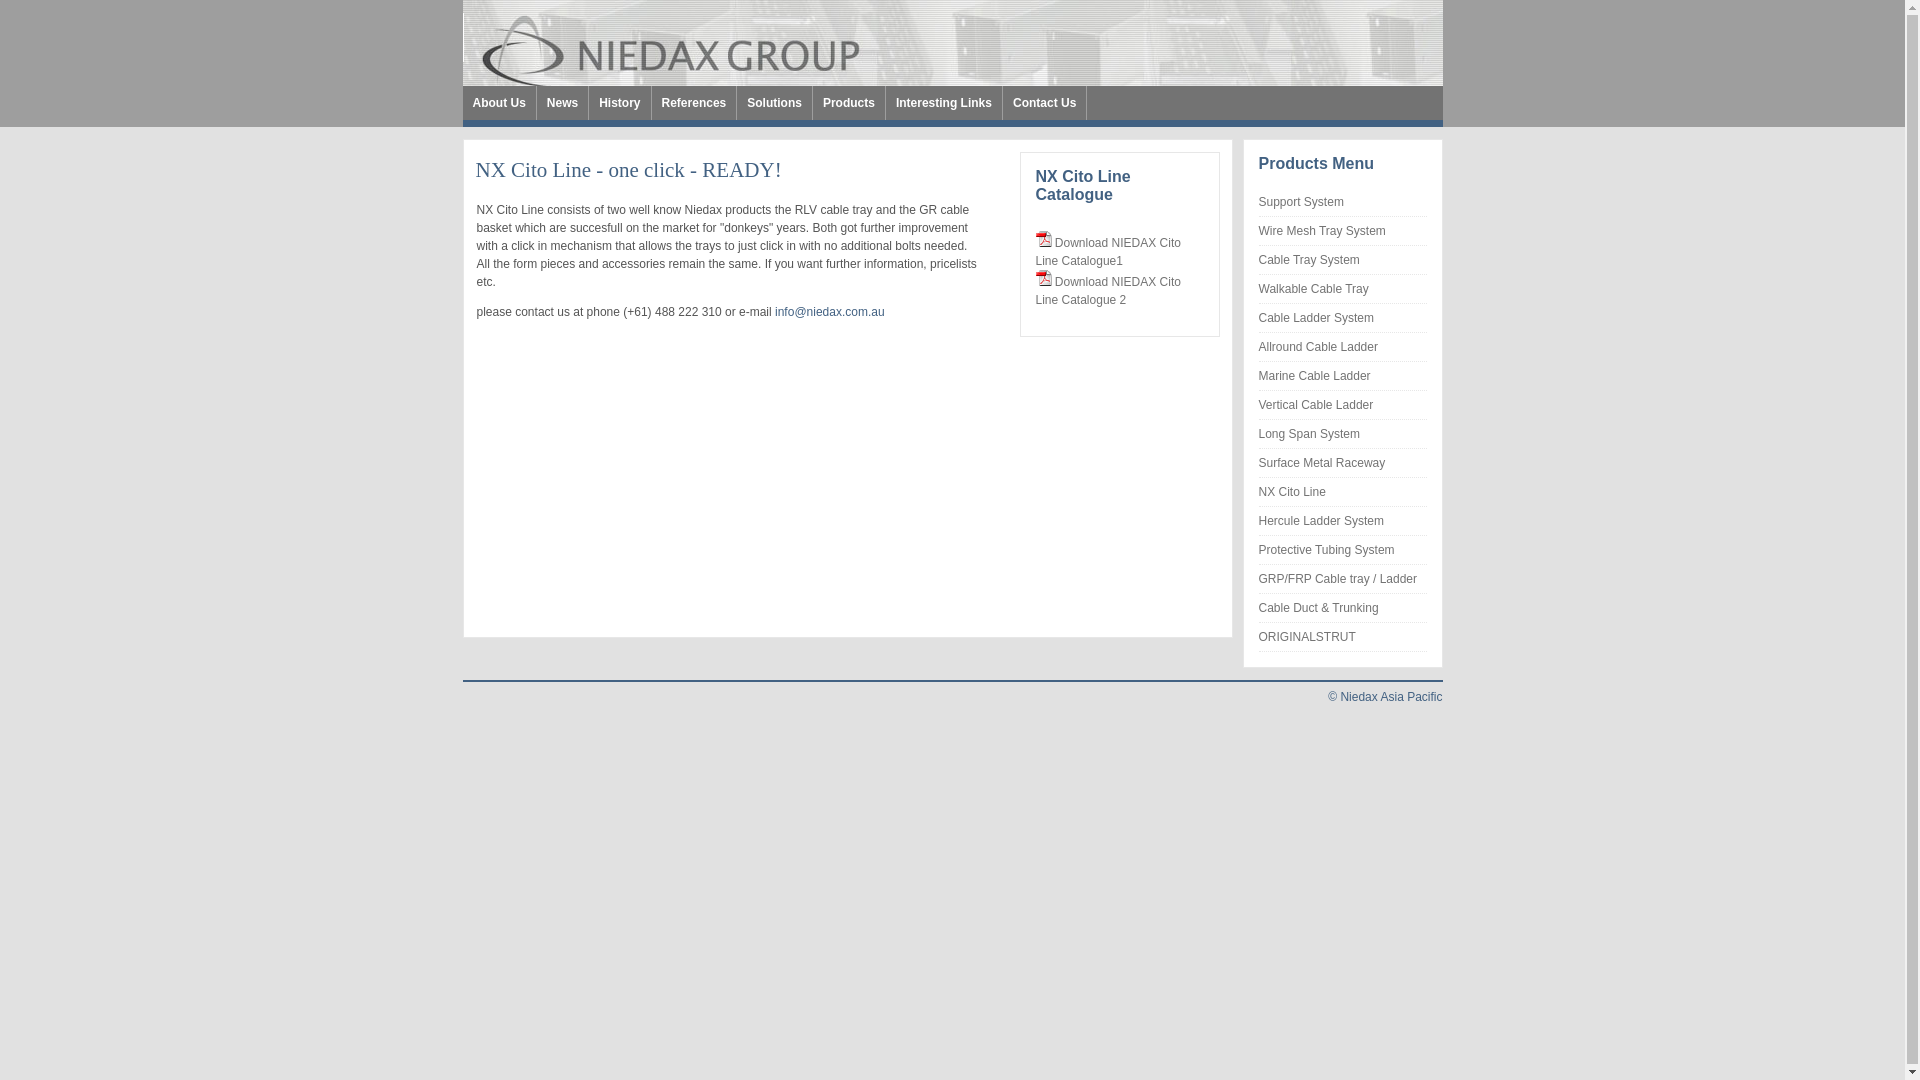 The image size is (1920, 1080). I want to click on About Us, so click(498, 103).